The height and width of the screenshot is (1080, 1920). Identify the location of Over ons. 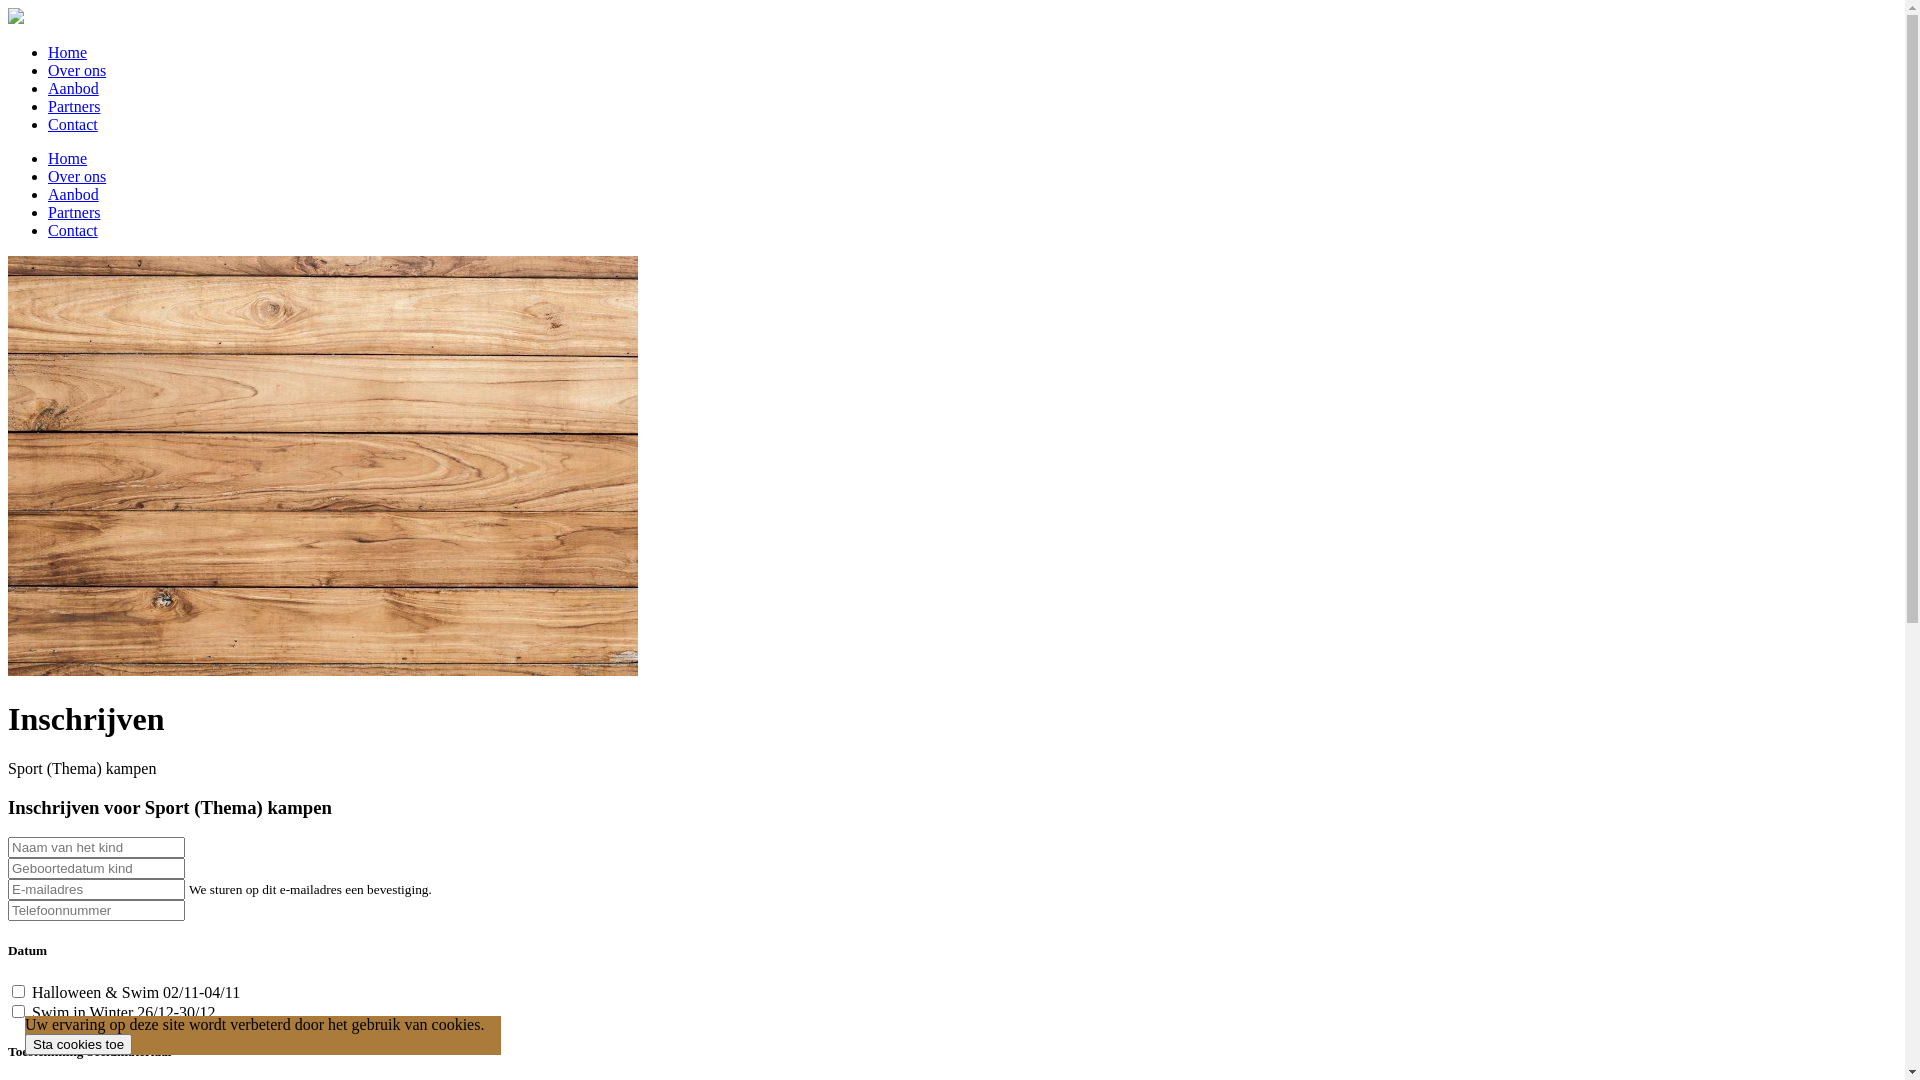
(77, 70).